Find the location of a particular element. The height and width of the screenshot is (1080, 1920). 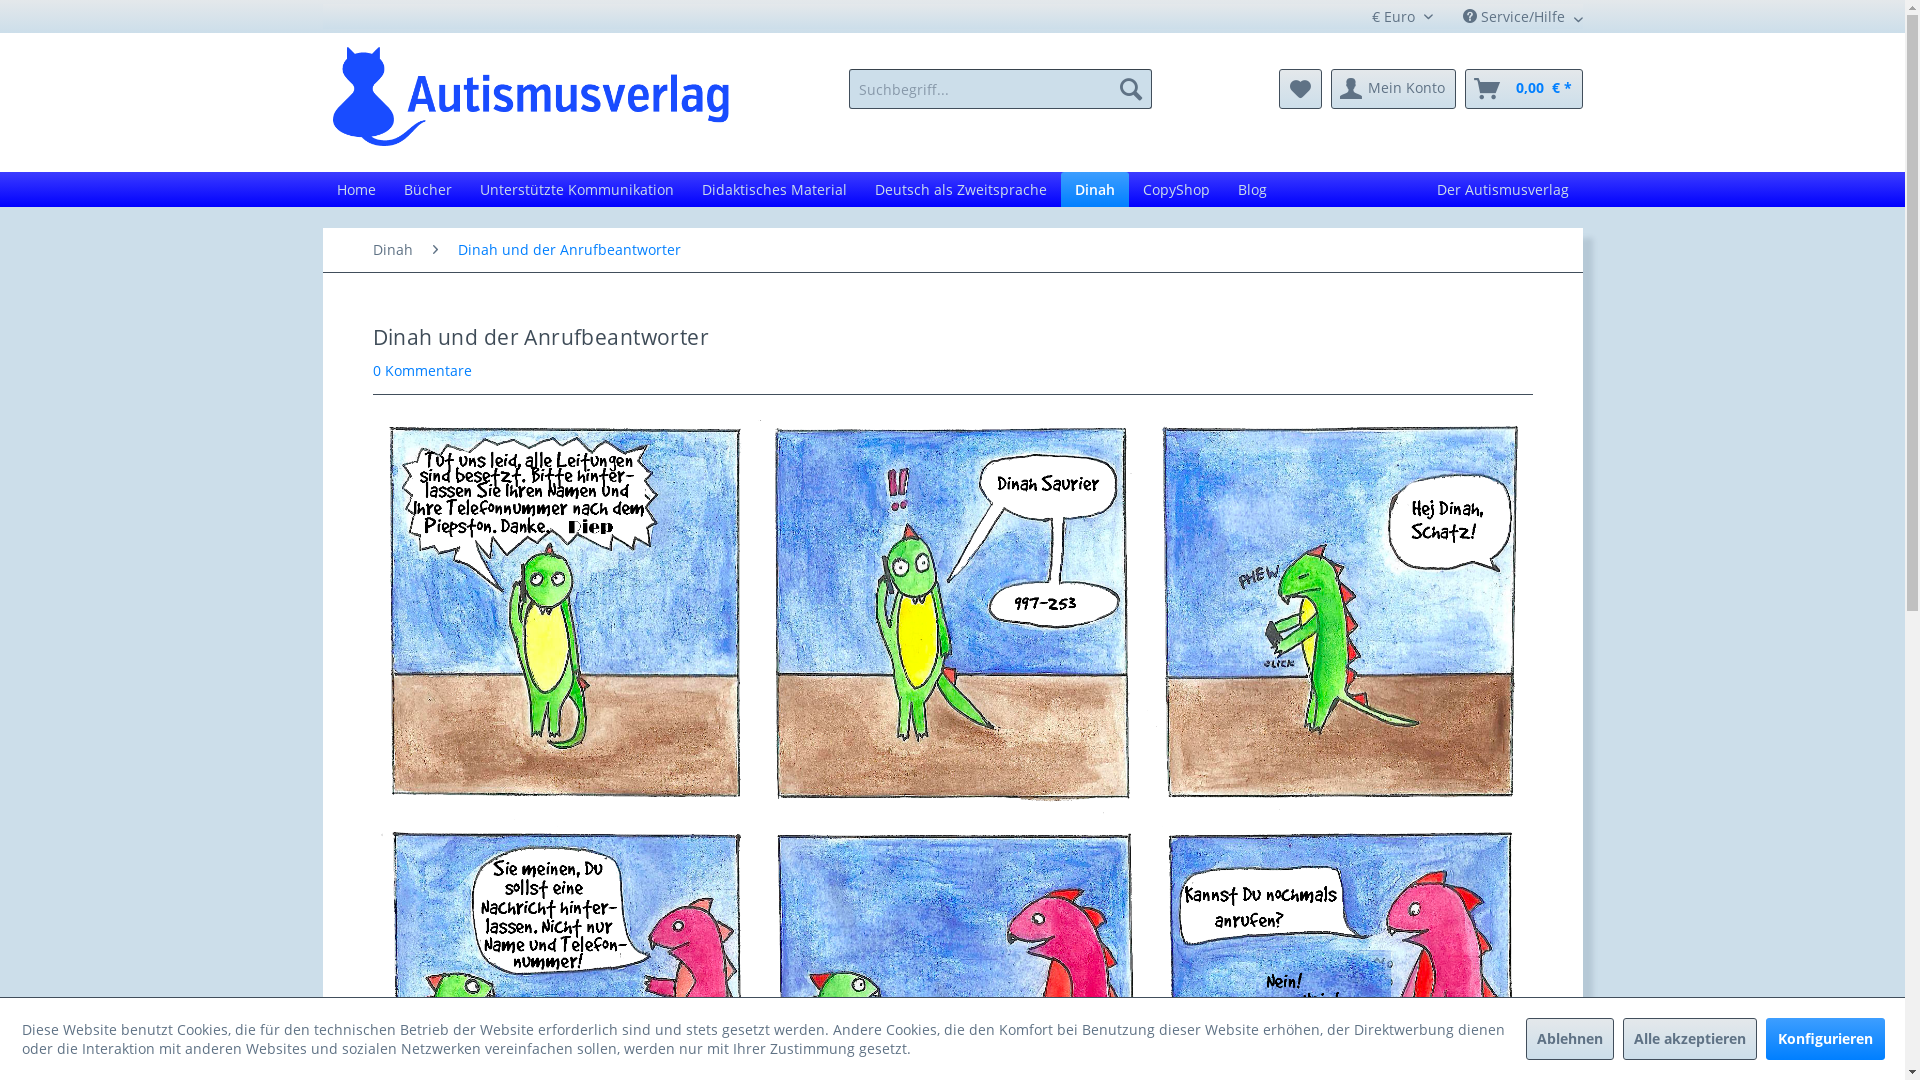

Autismusverlag - zur Startseite wechseln is located at coordinates (530, 97).